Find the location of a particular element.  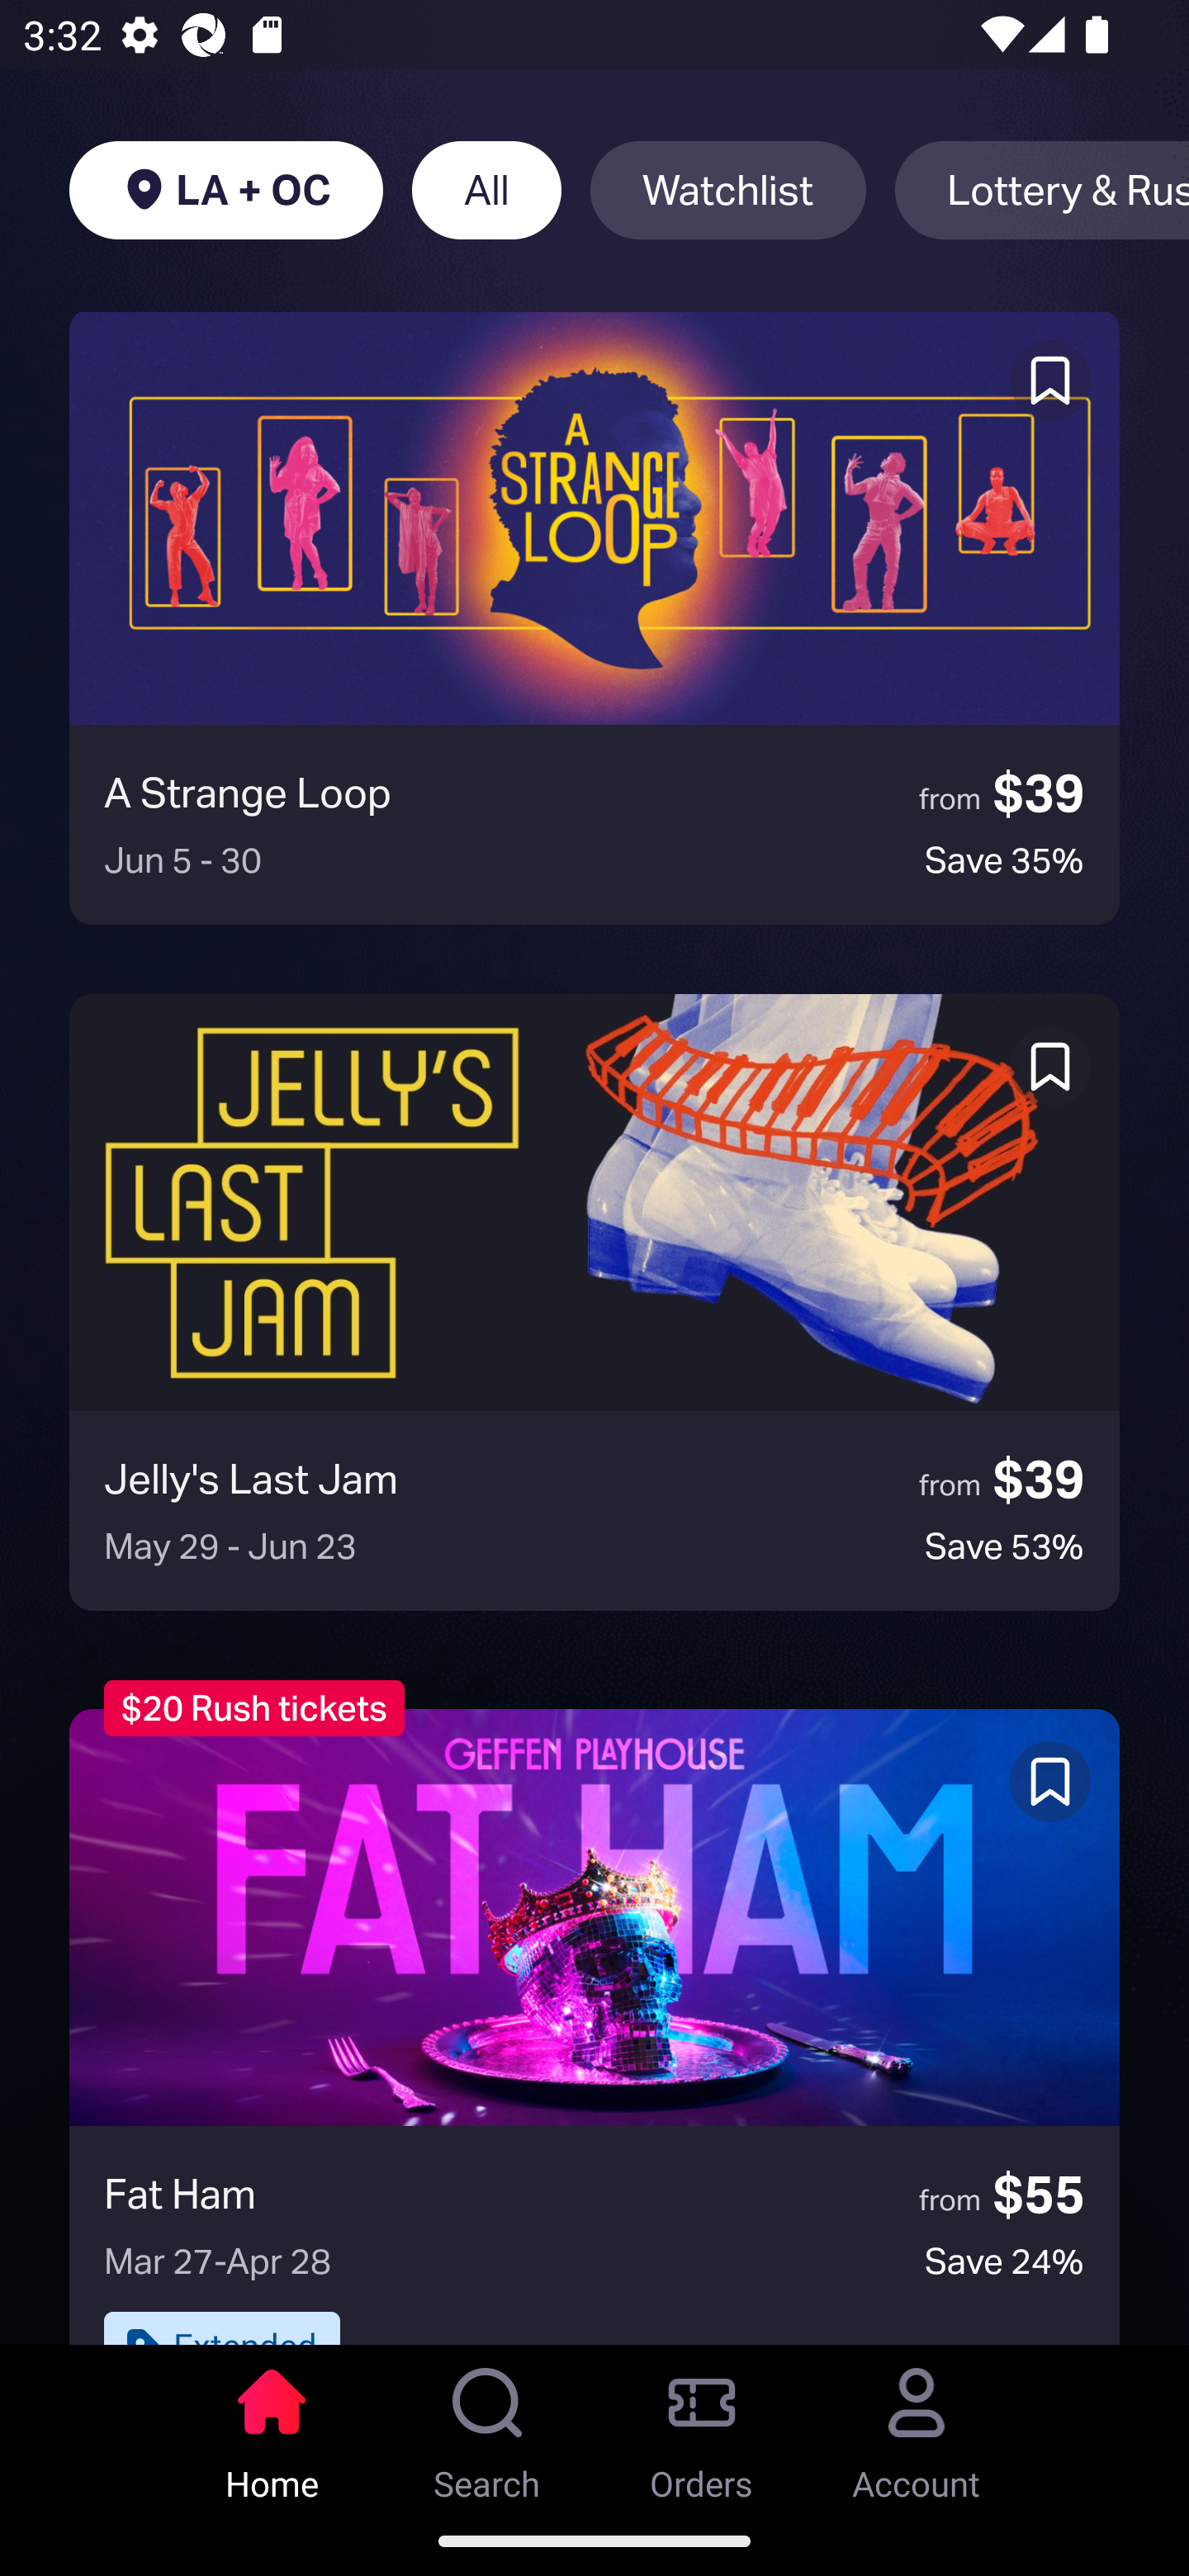

Watchlist is located at coordinates (728, 190).